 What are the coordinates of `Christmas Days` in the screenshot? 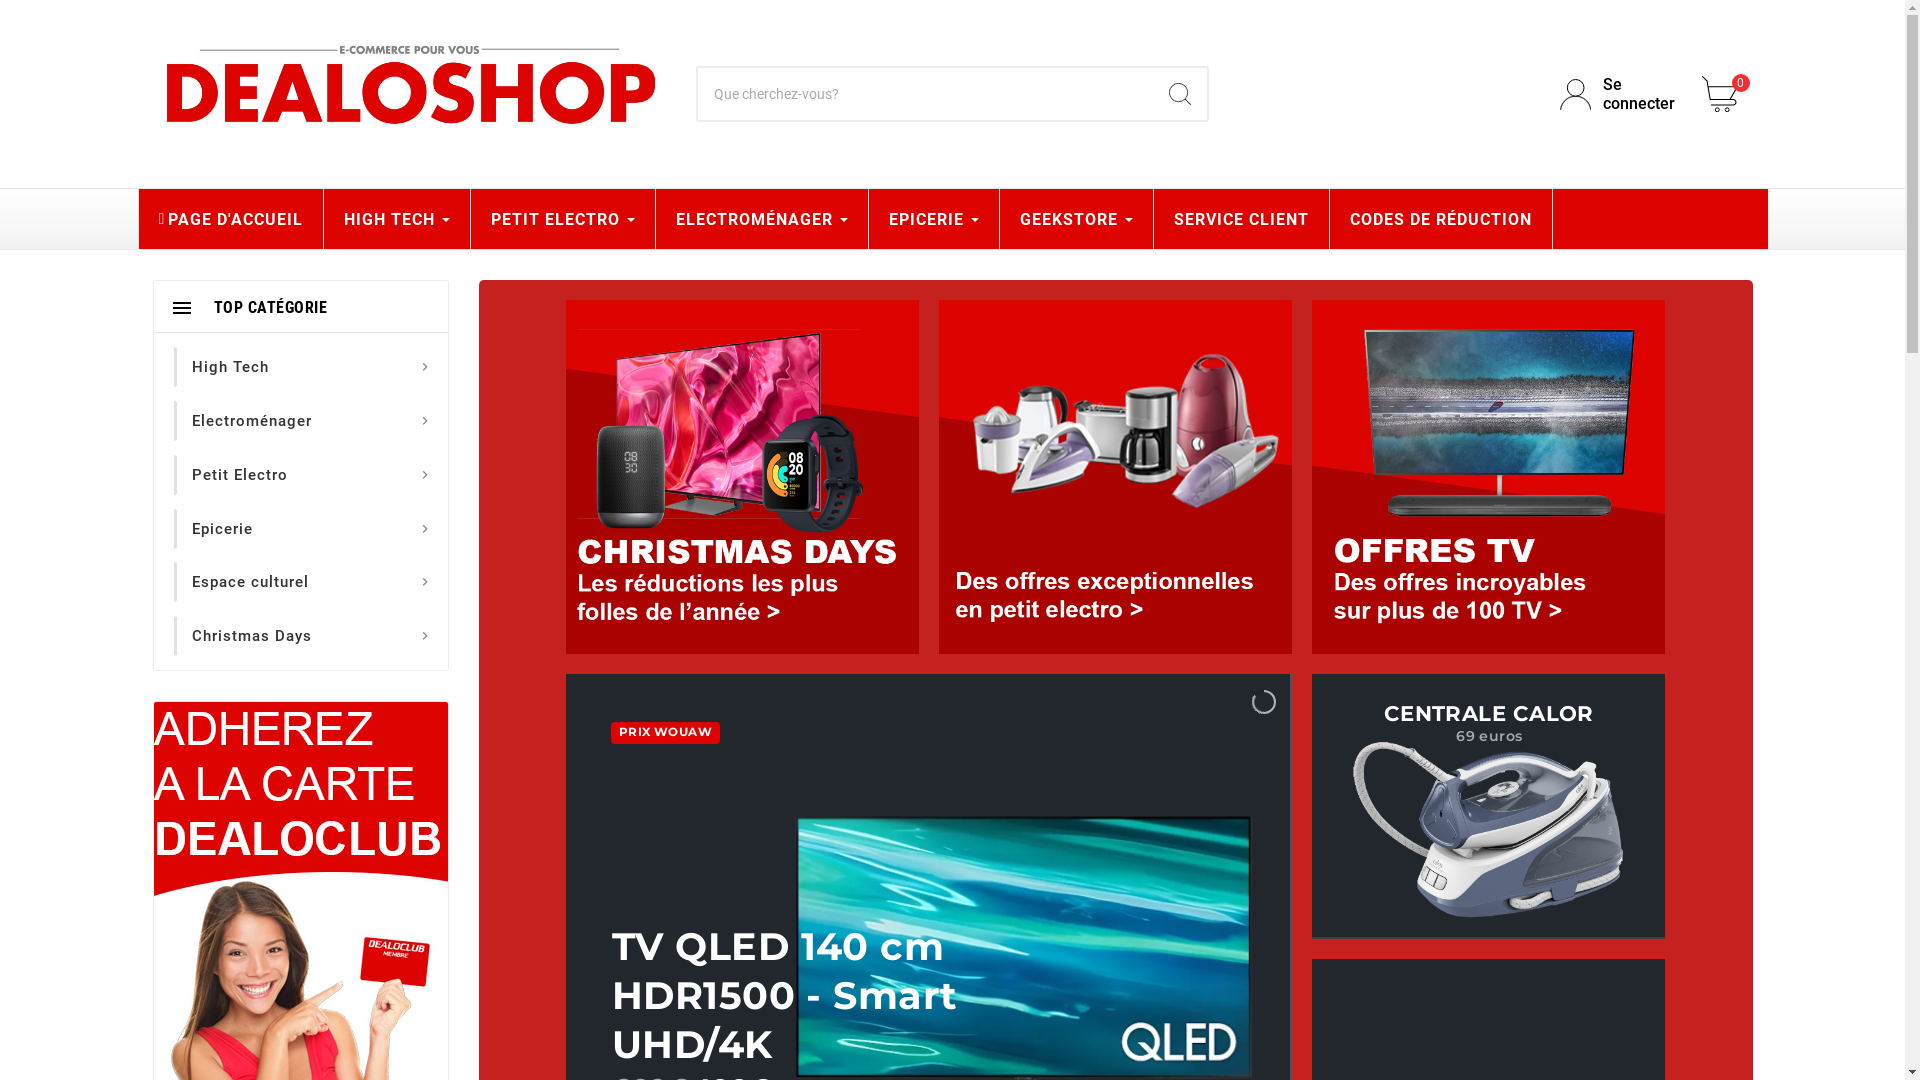 It's located at (252, 636).